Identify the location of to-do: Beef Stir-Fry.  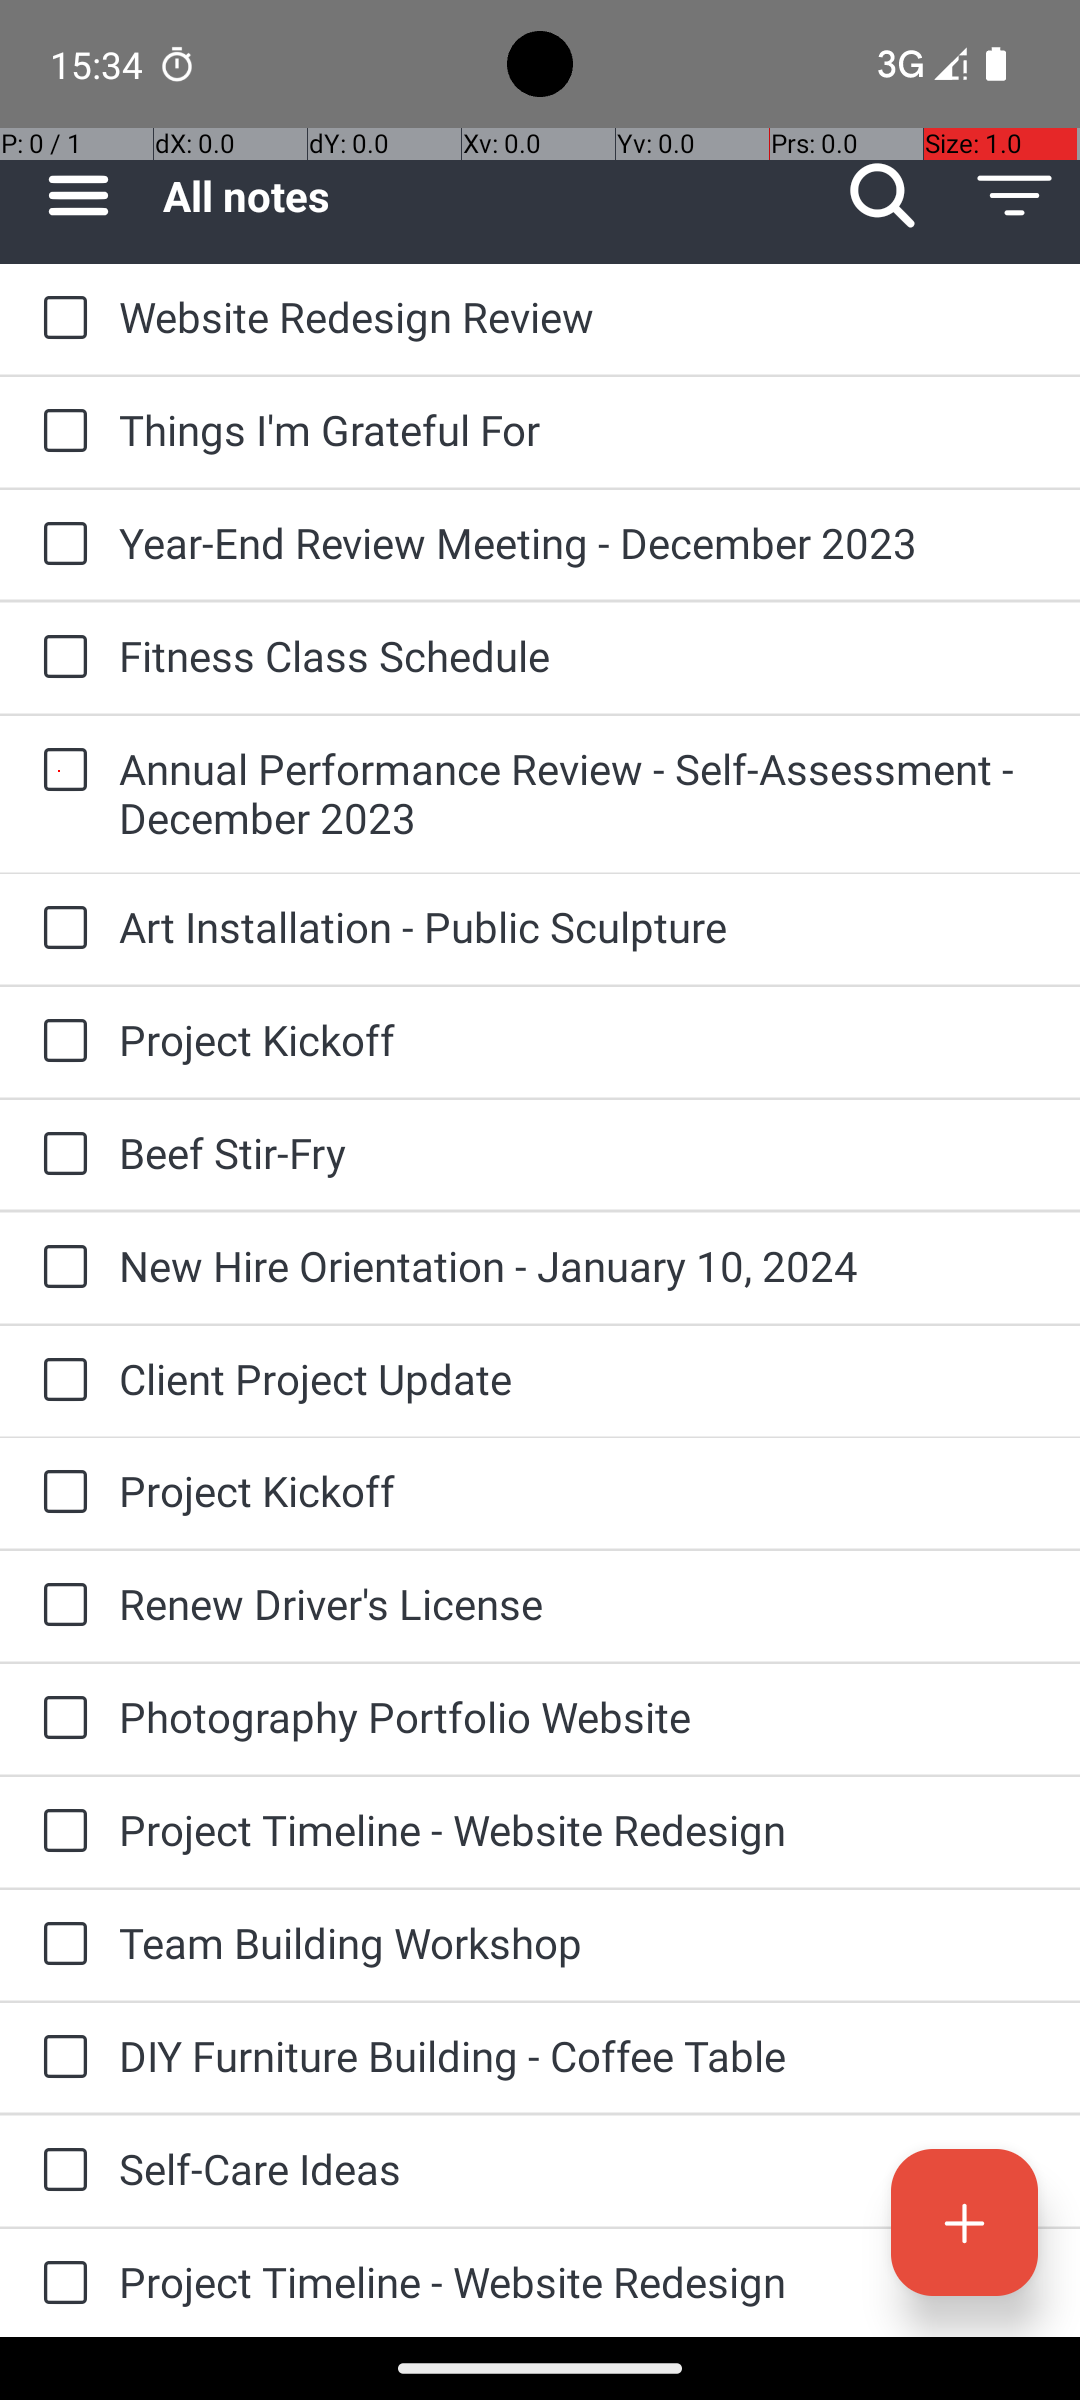
(60, 1155).